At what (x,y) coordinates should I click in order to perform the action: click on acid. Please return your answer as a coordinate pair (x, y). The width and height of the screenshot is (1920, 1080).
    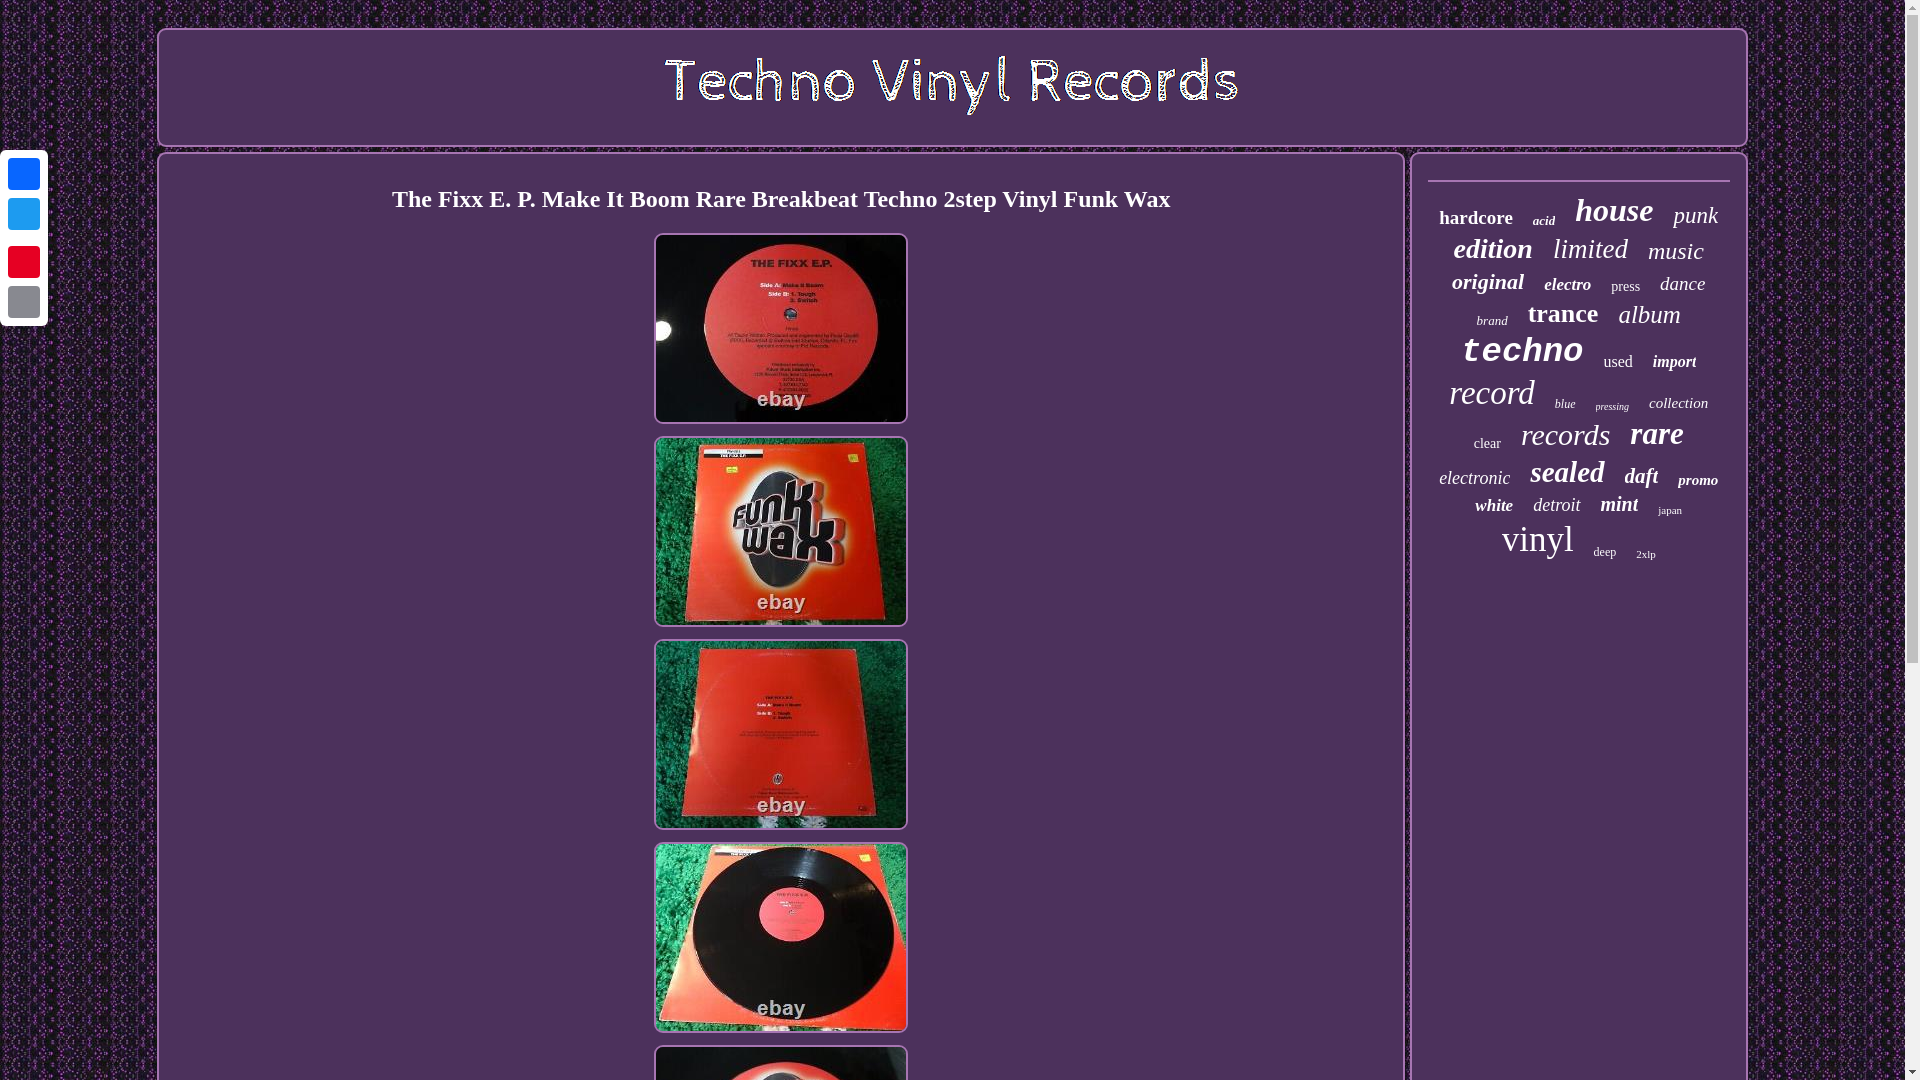
    Looking at the image, I should click on (1544, 220).